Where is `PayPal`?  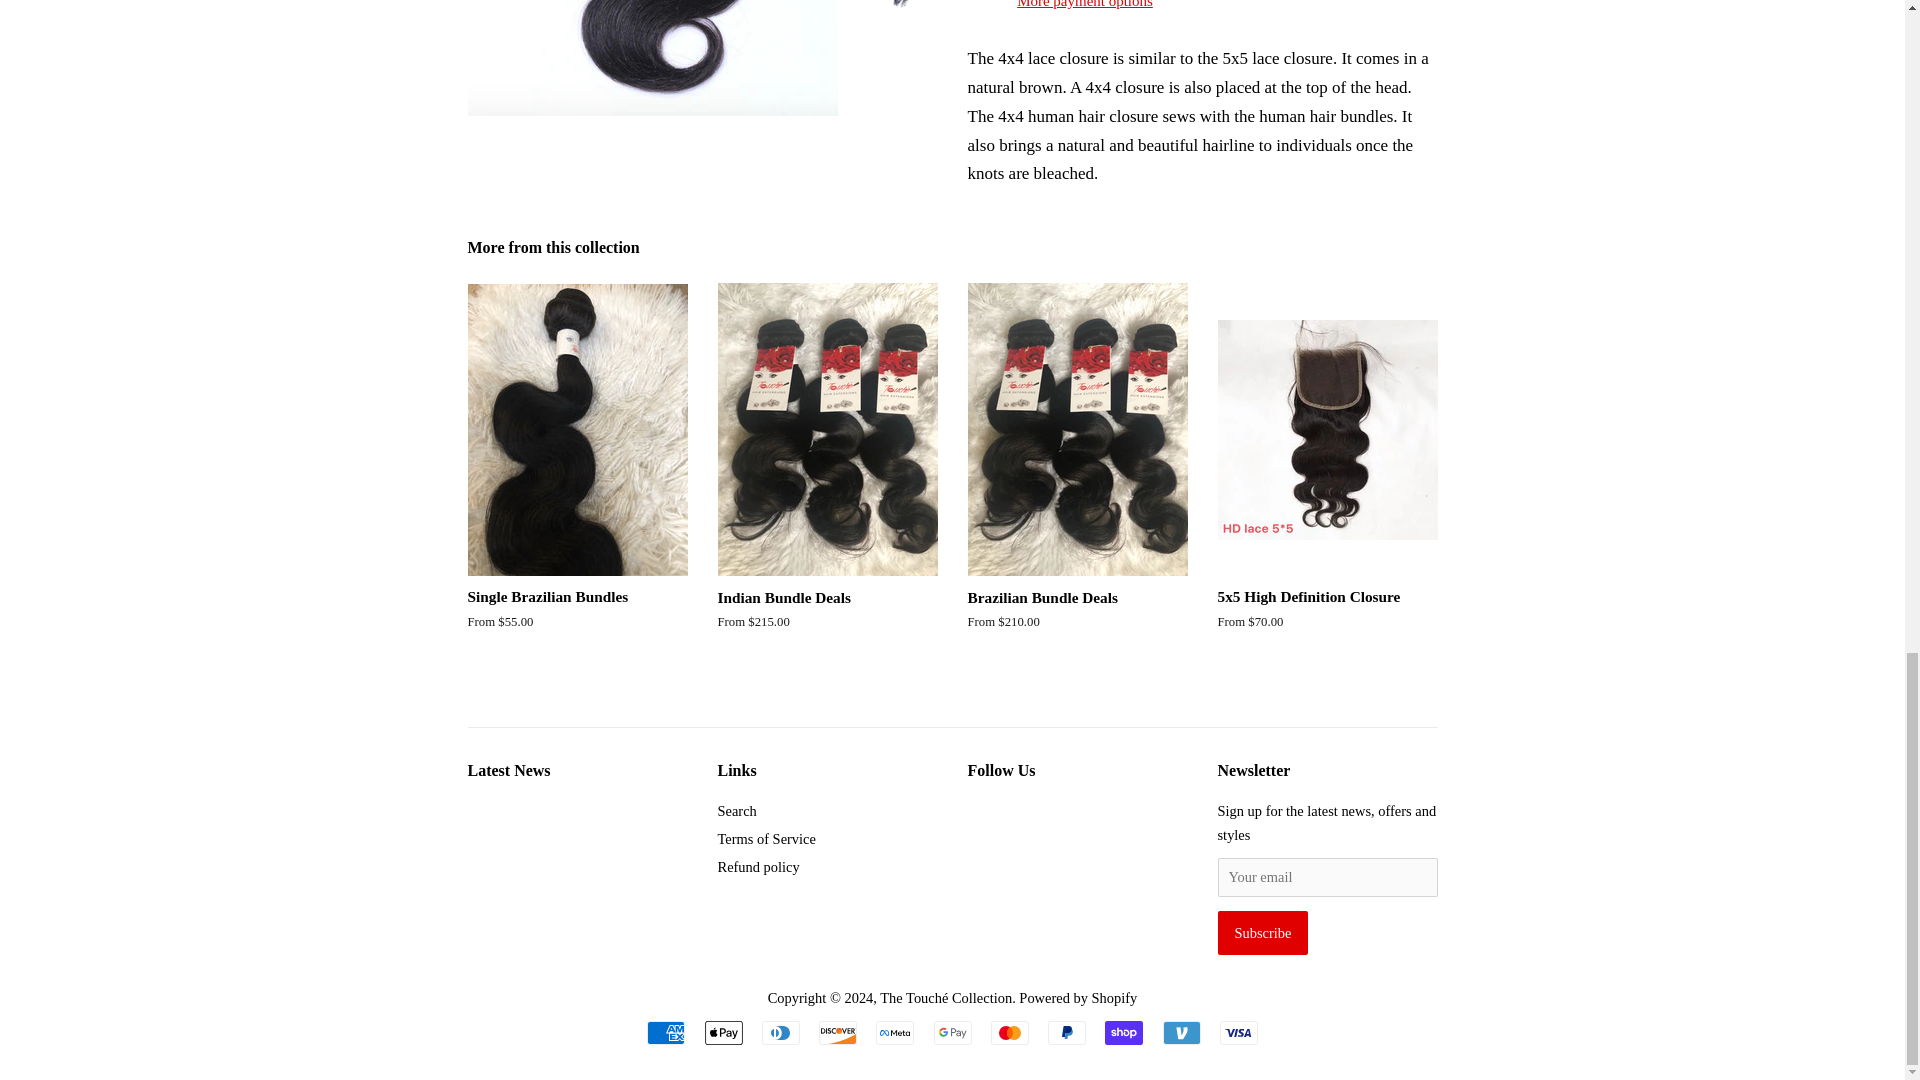 PayPal is located at coordinates (1067, 1032).